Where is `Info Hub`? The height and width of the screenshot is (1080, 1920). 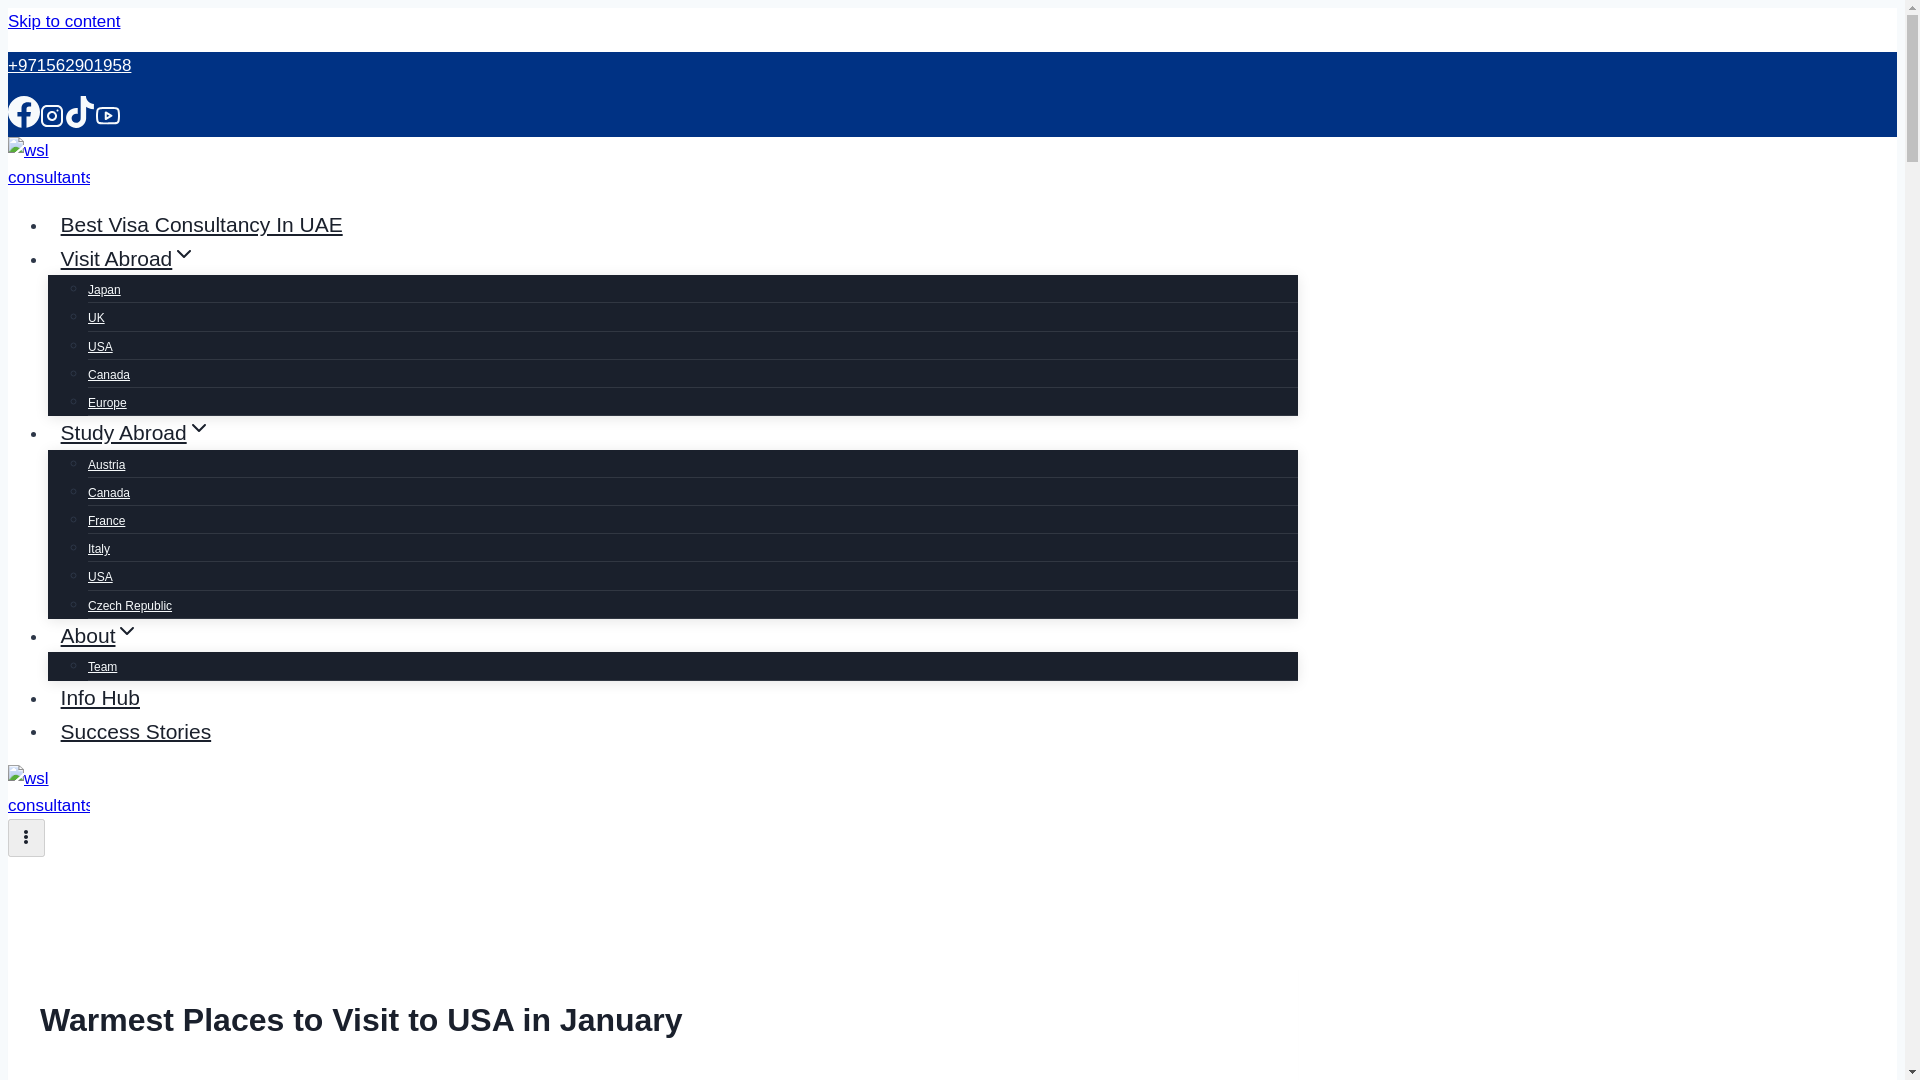
Info Hub is located at coordinates (100, 696).